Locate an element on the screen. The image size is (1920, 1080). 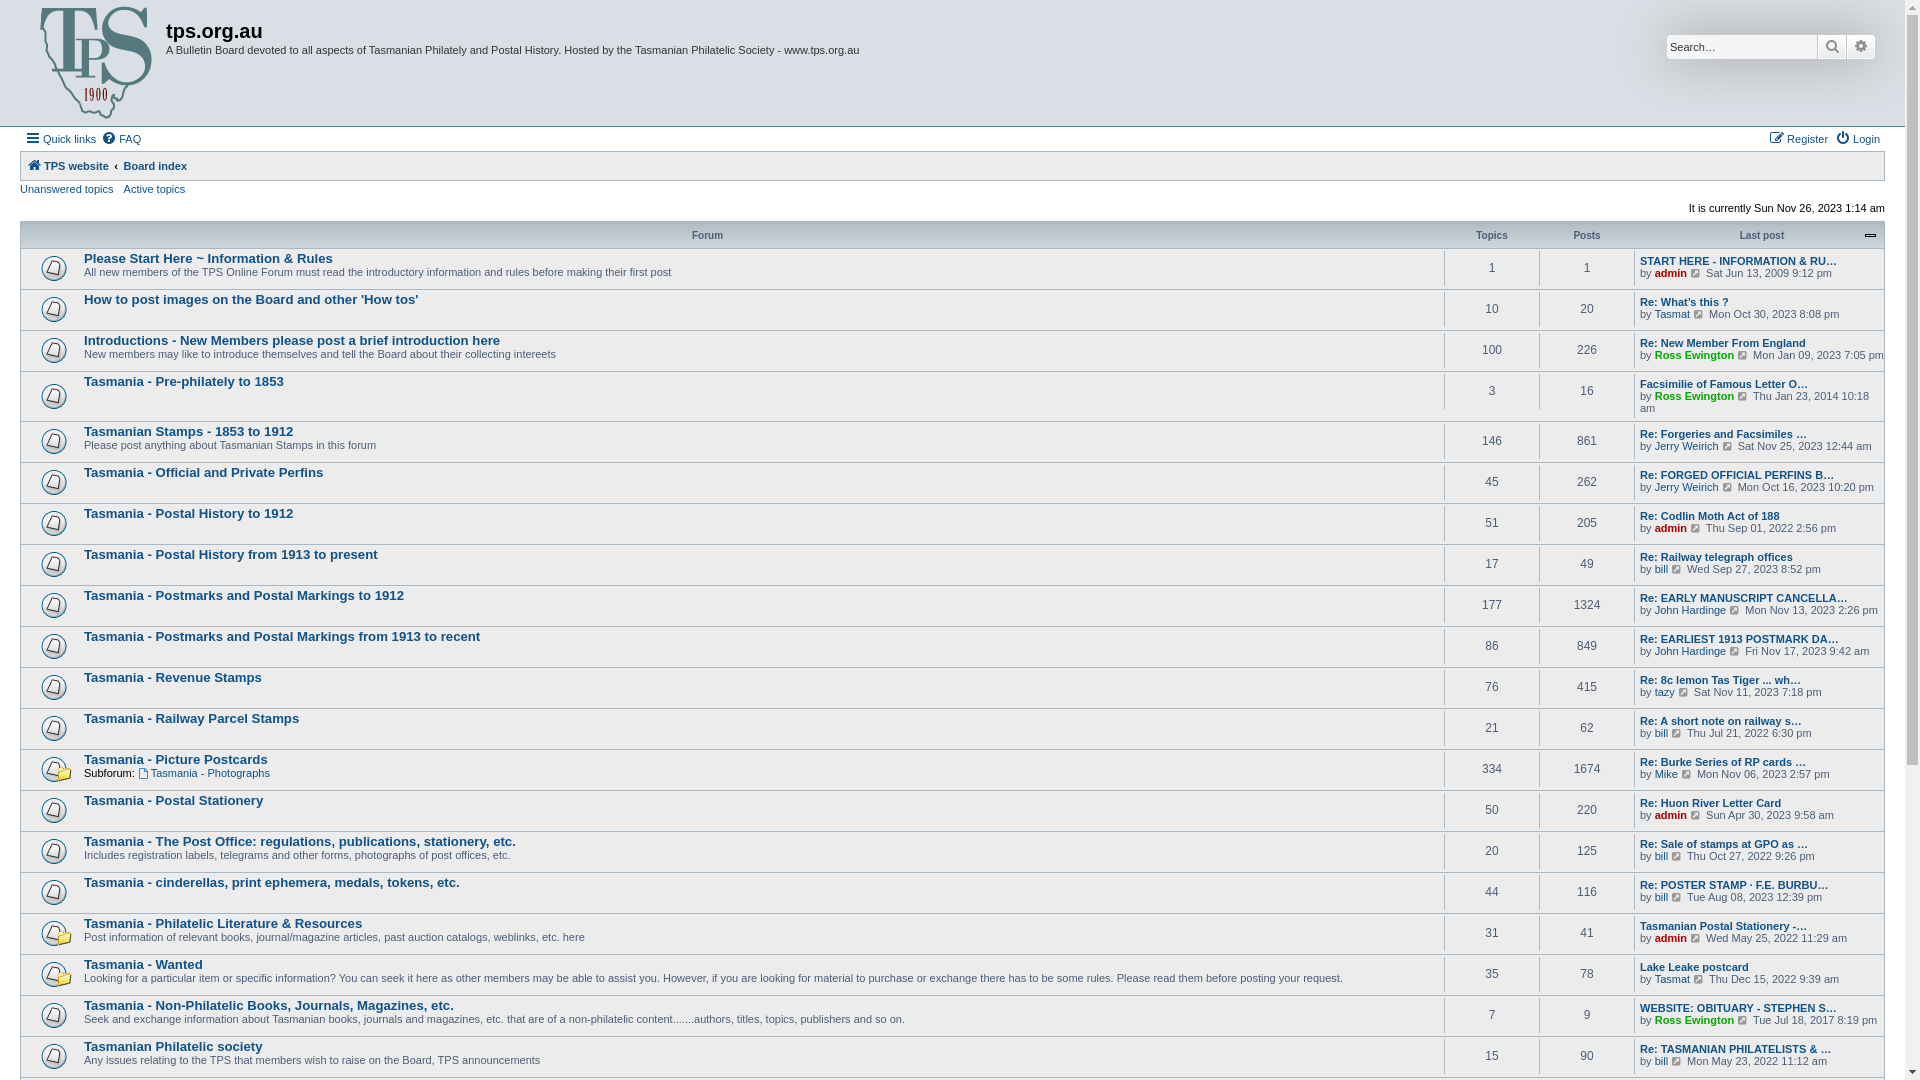
admin is located at coordinates (1671, 815).